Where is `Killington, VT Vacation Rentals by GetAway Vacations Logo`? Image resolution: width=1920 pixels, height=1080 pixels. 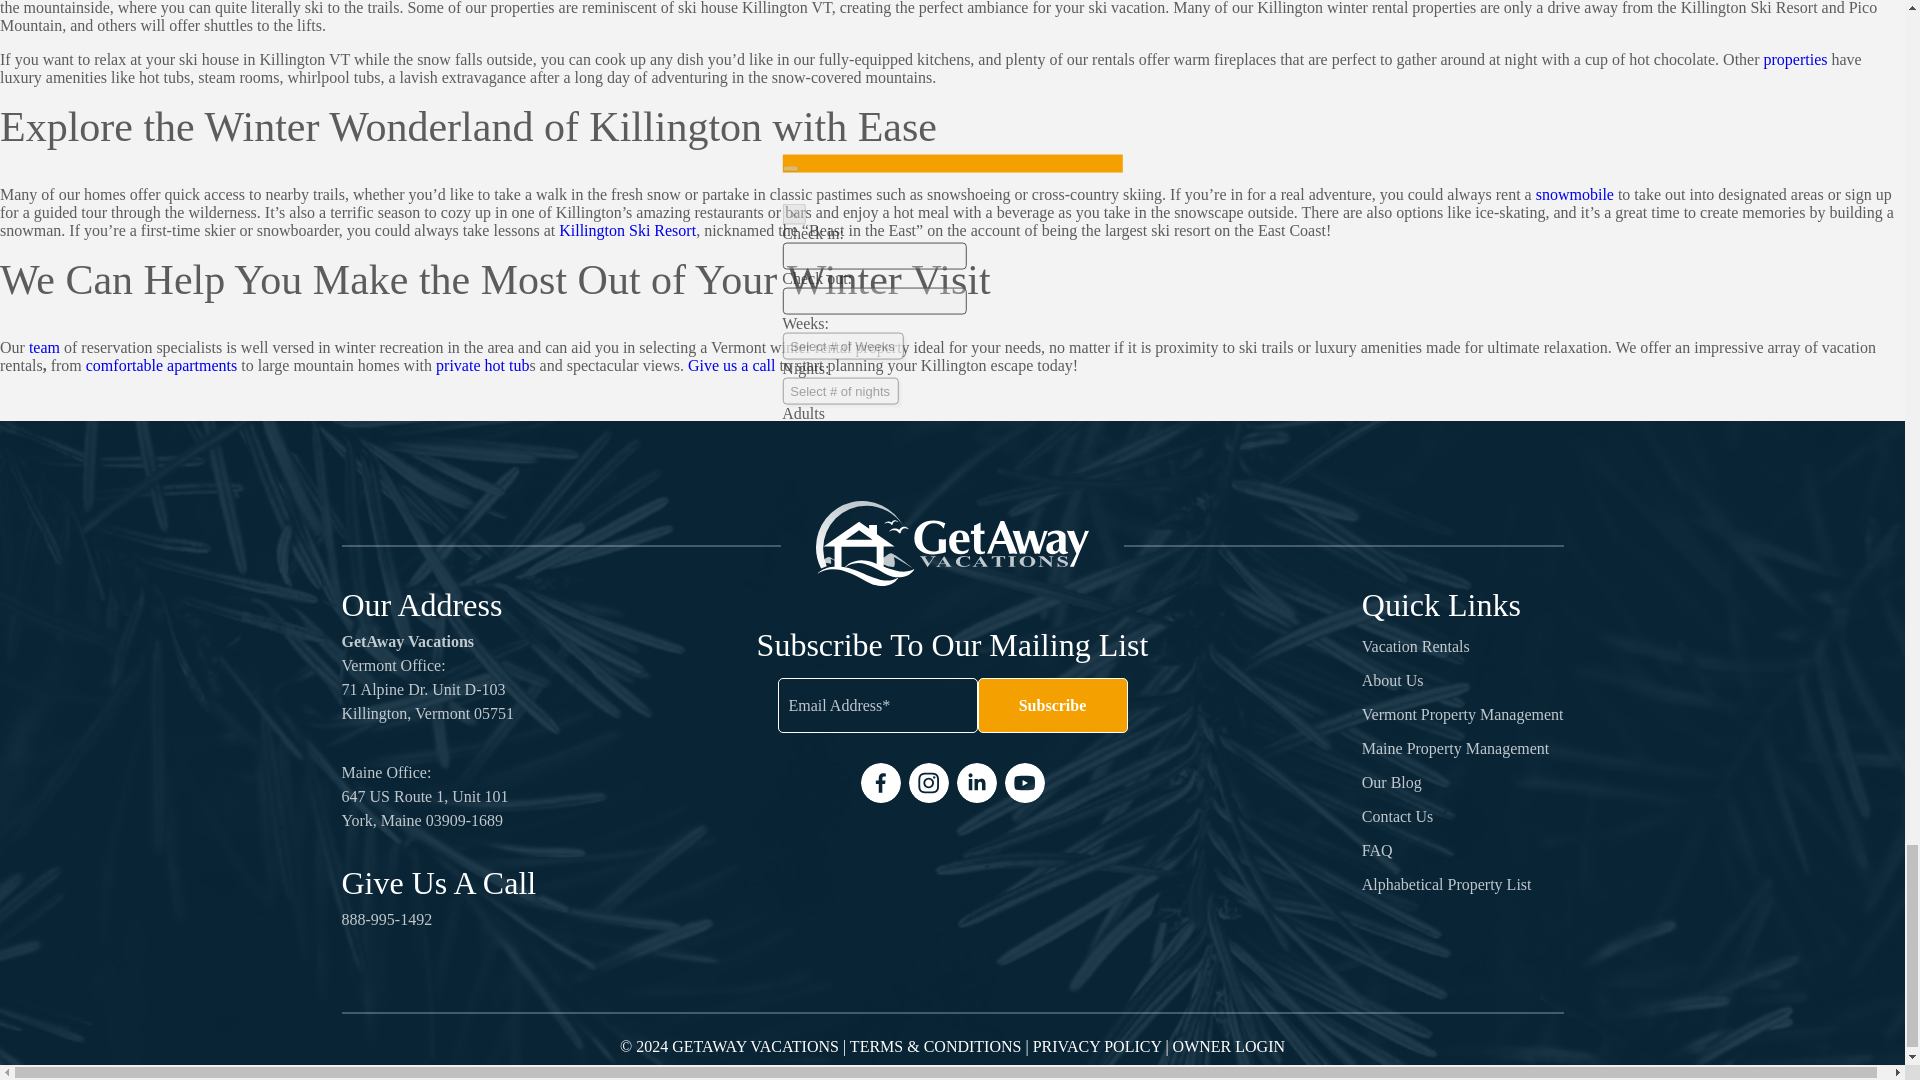 Killington, VT Vacation Rentals by GetAway Vacations Logo is located at coordinates (952, 544).